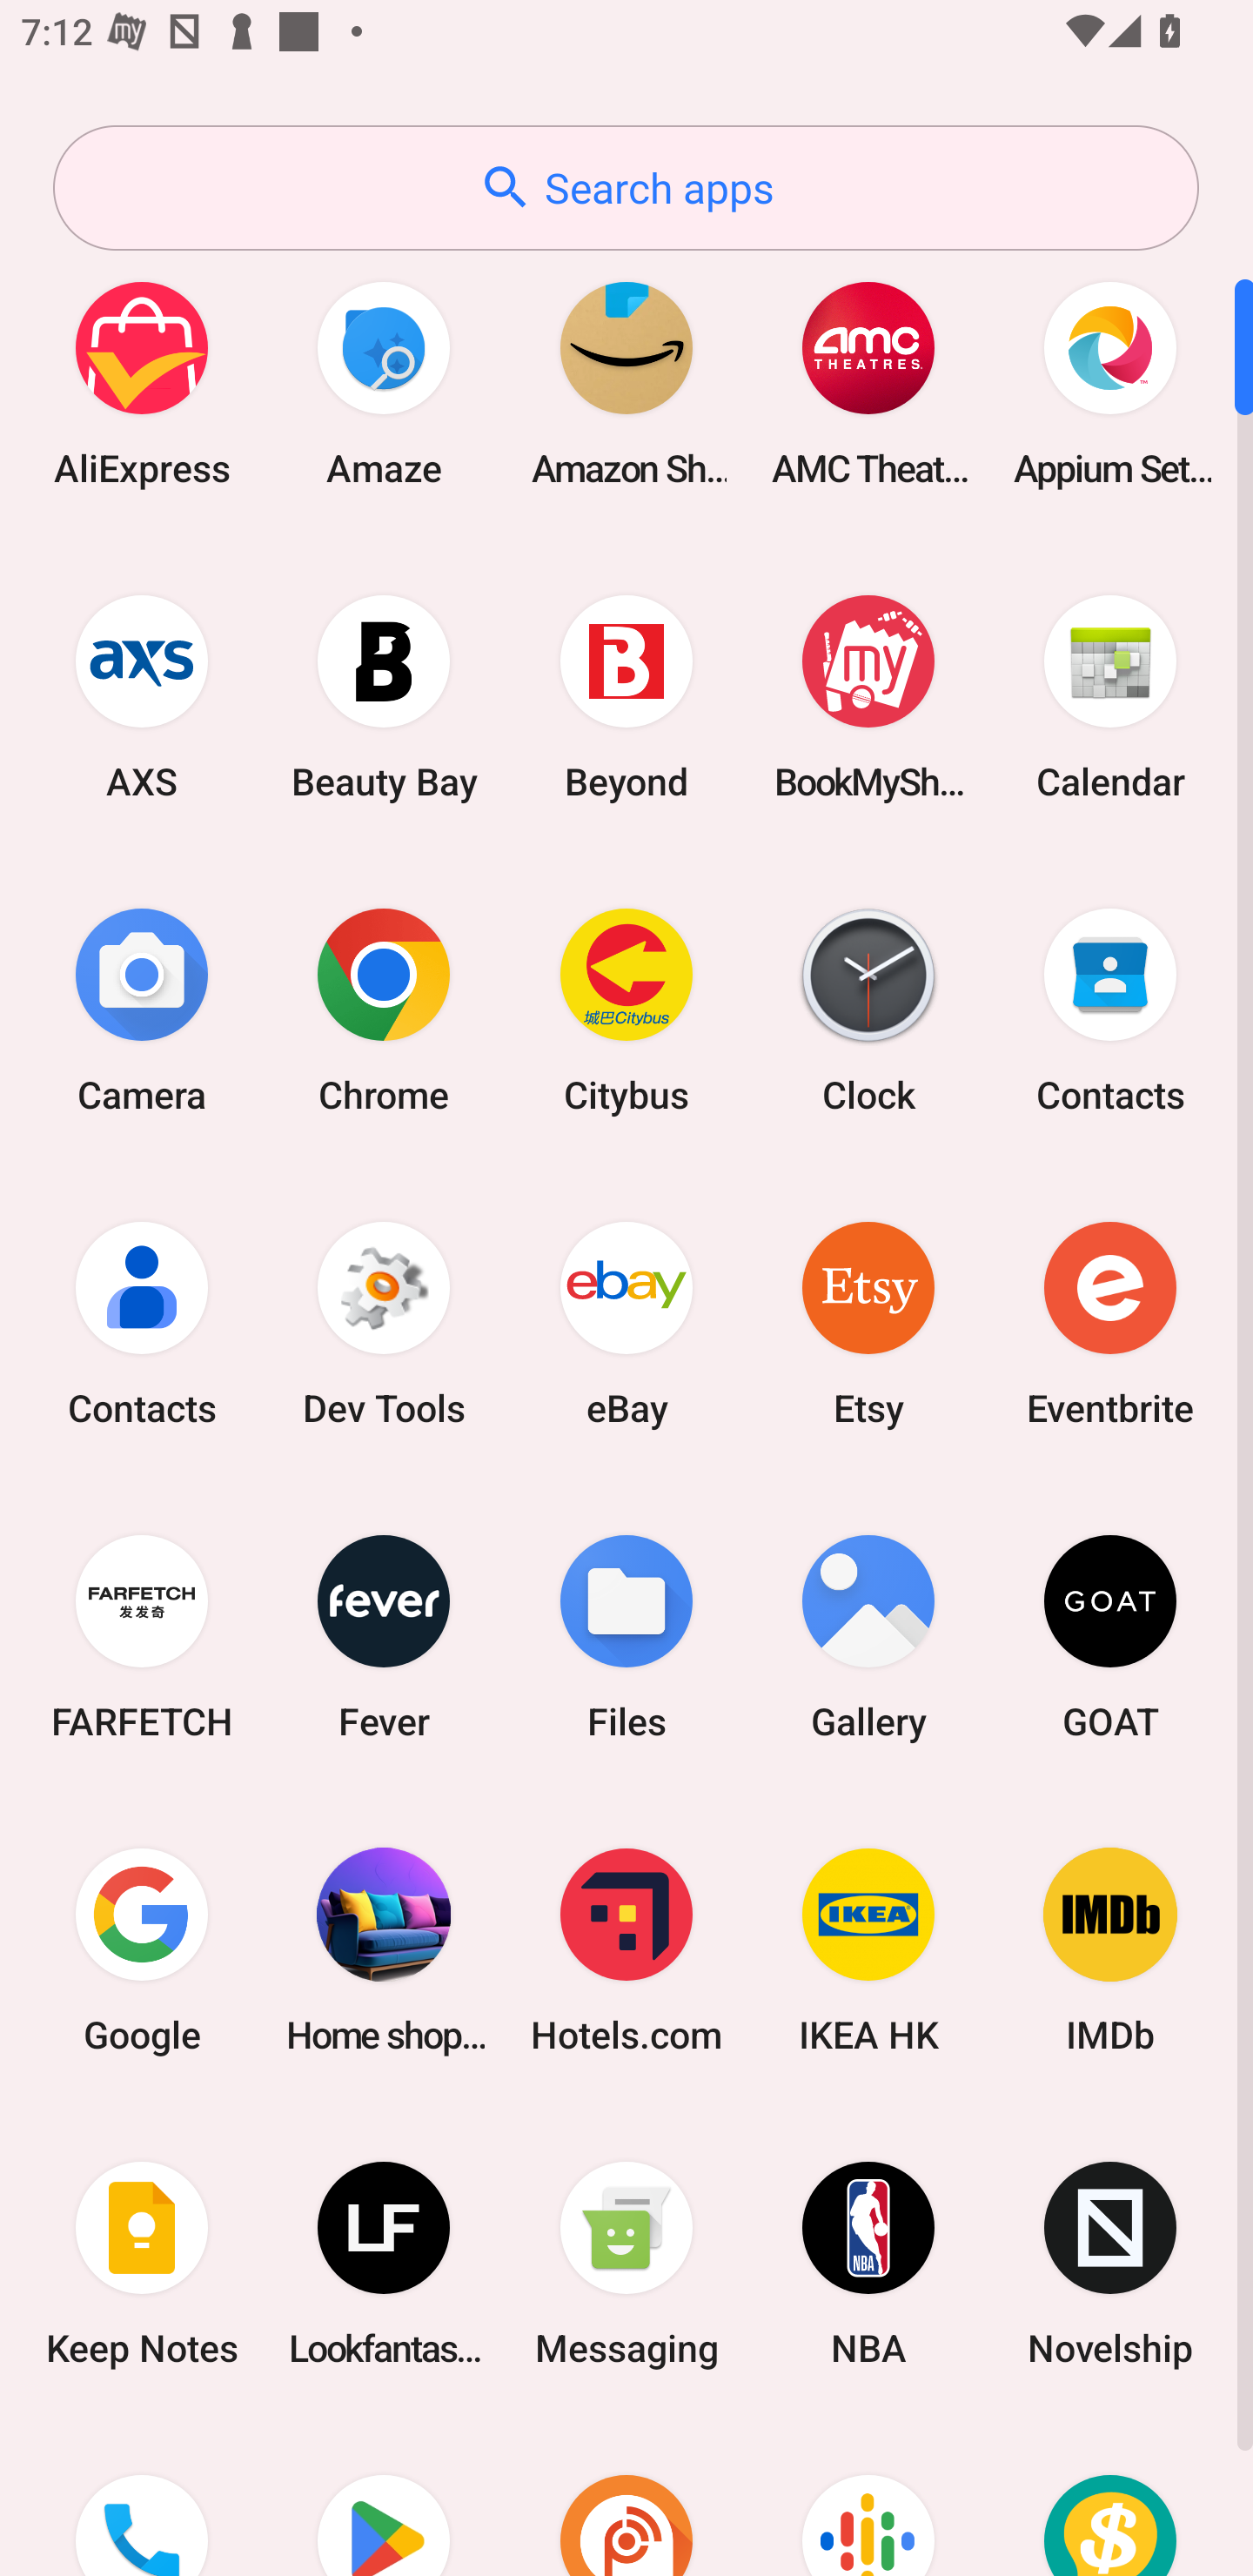 The image size is (1253, 2576). What do you see at coordinates (142, 1949) in the screenshot?
I see `Google` at bounding box center [142, 1949].